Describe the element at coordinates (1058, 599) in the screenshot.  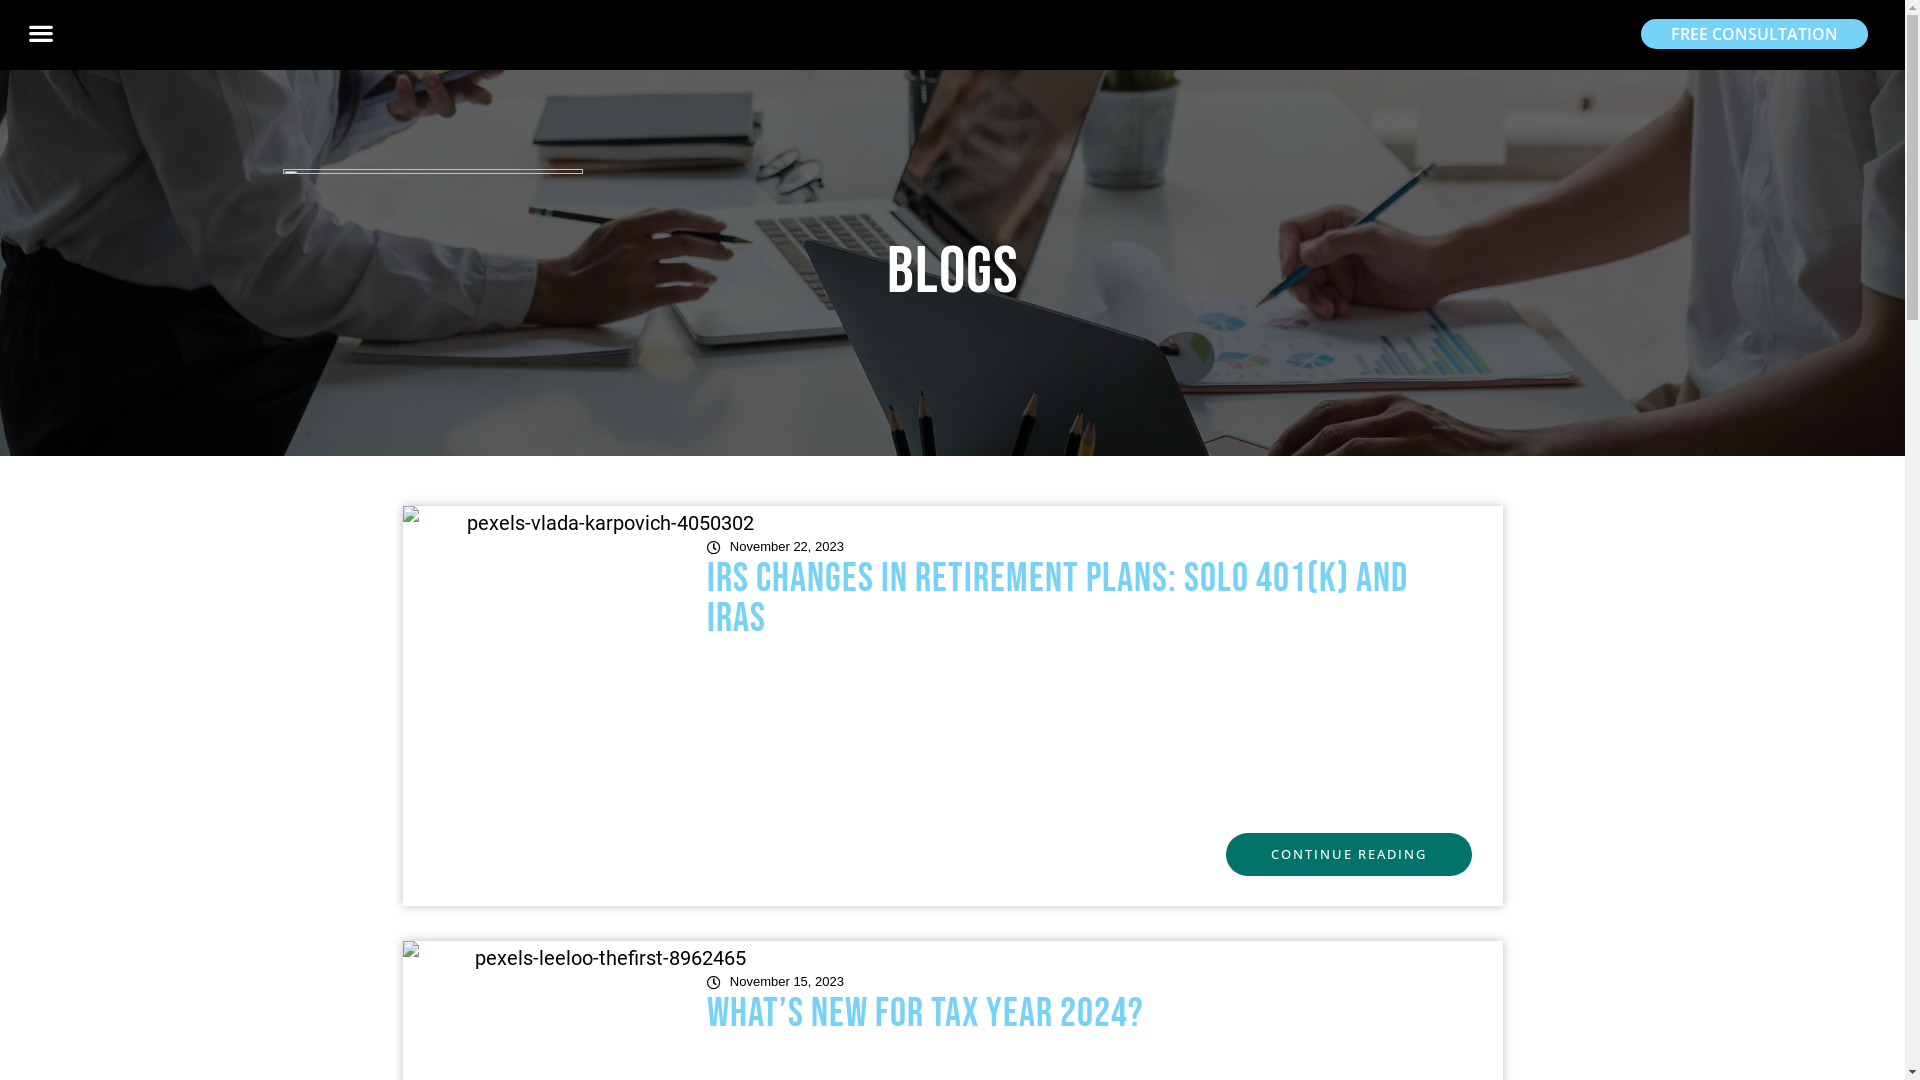
I see `IRS Changes in Retirement Plans: Solo 401(k) and IRAs ` at that location.